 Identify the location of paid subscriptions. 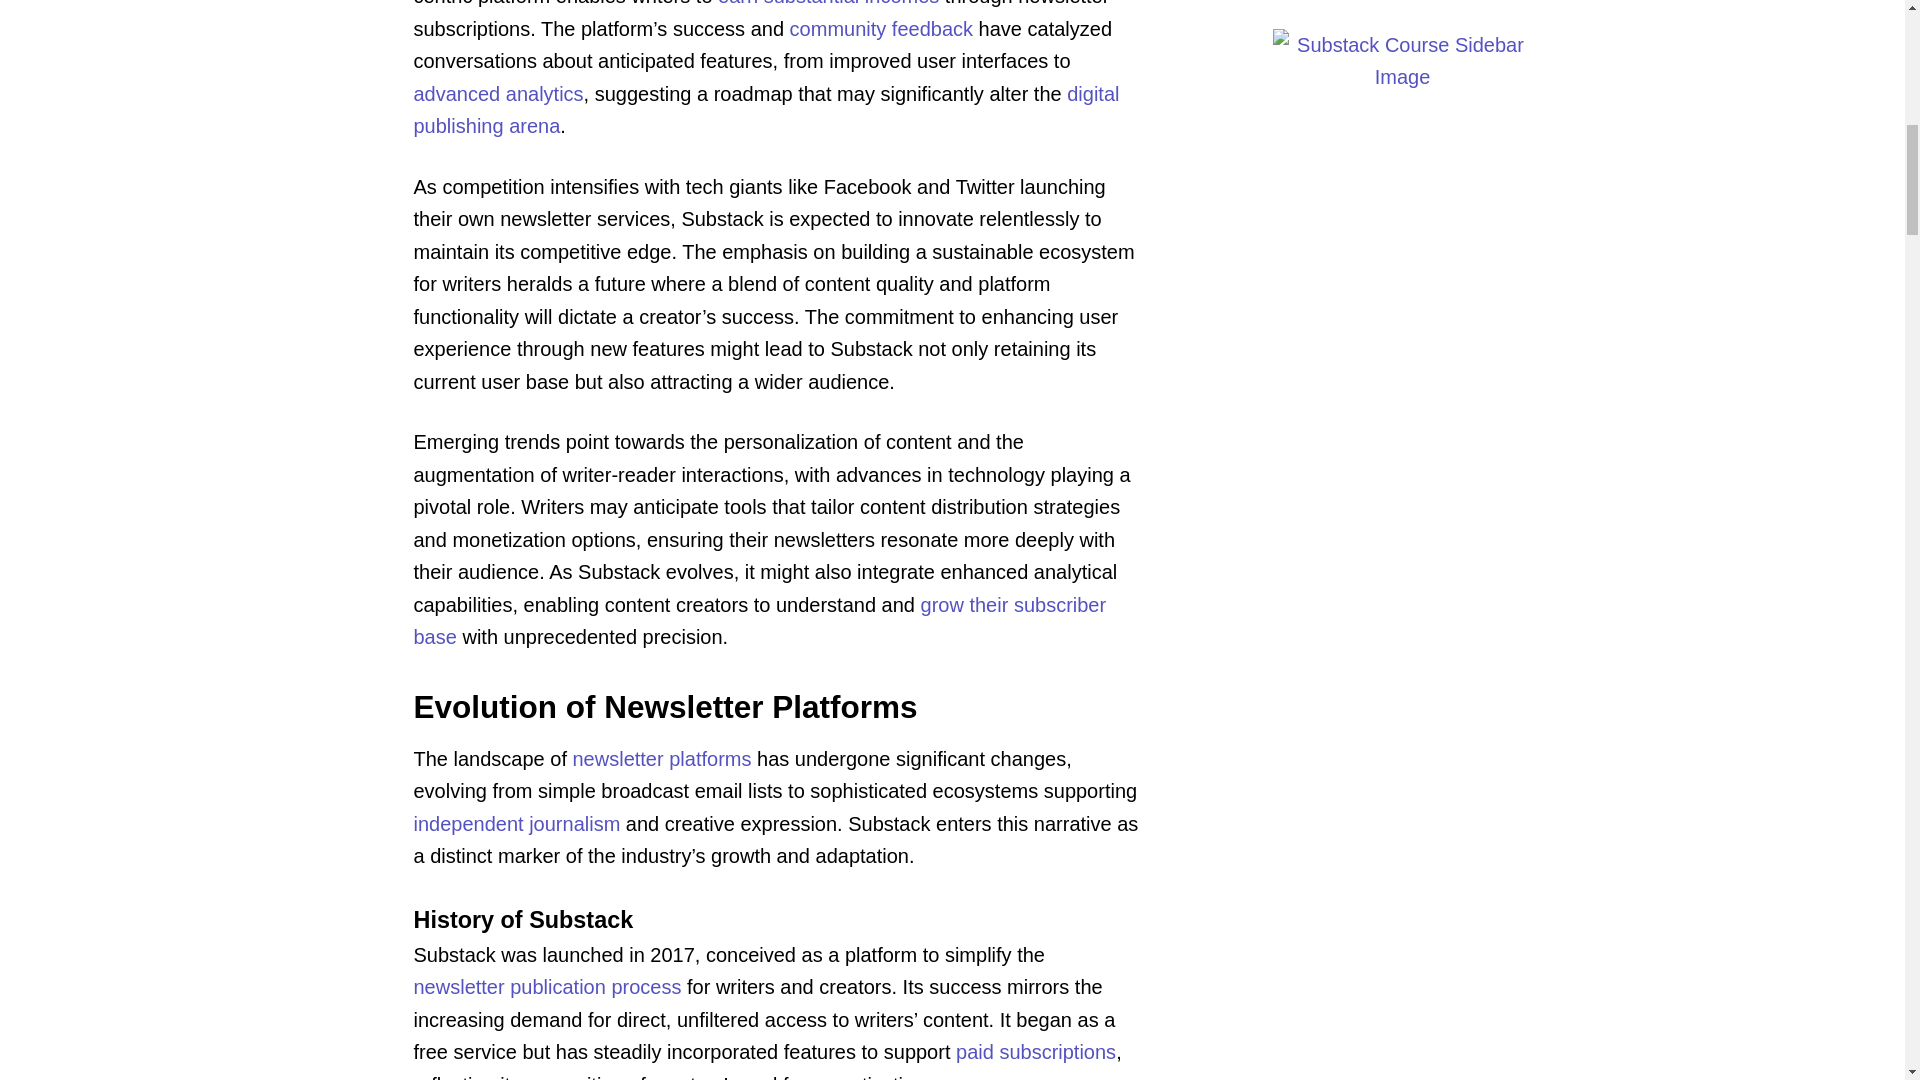
(1036, 1052).